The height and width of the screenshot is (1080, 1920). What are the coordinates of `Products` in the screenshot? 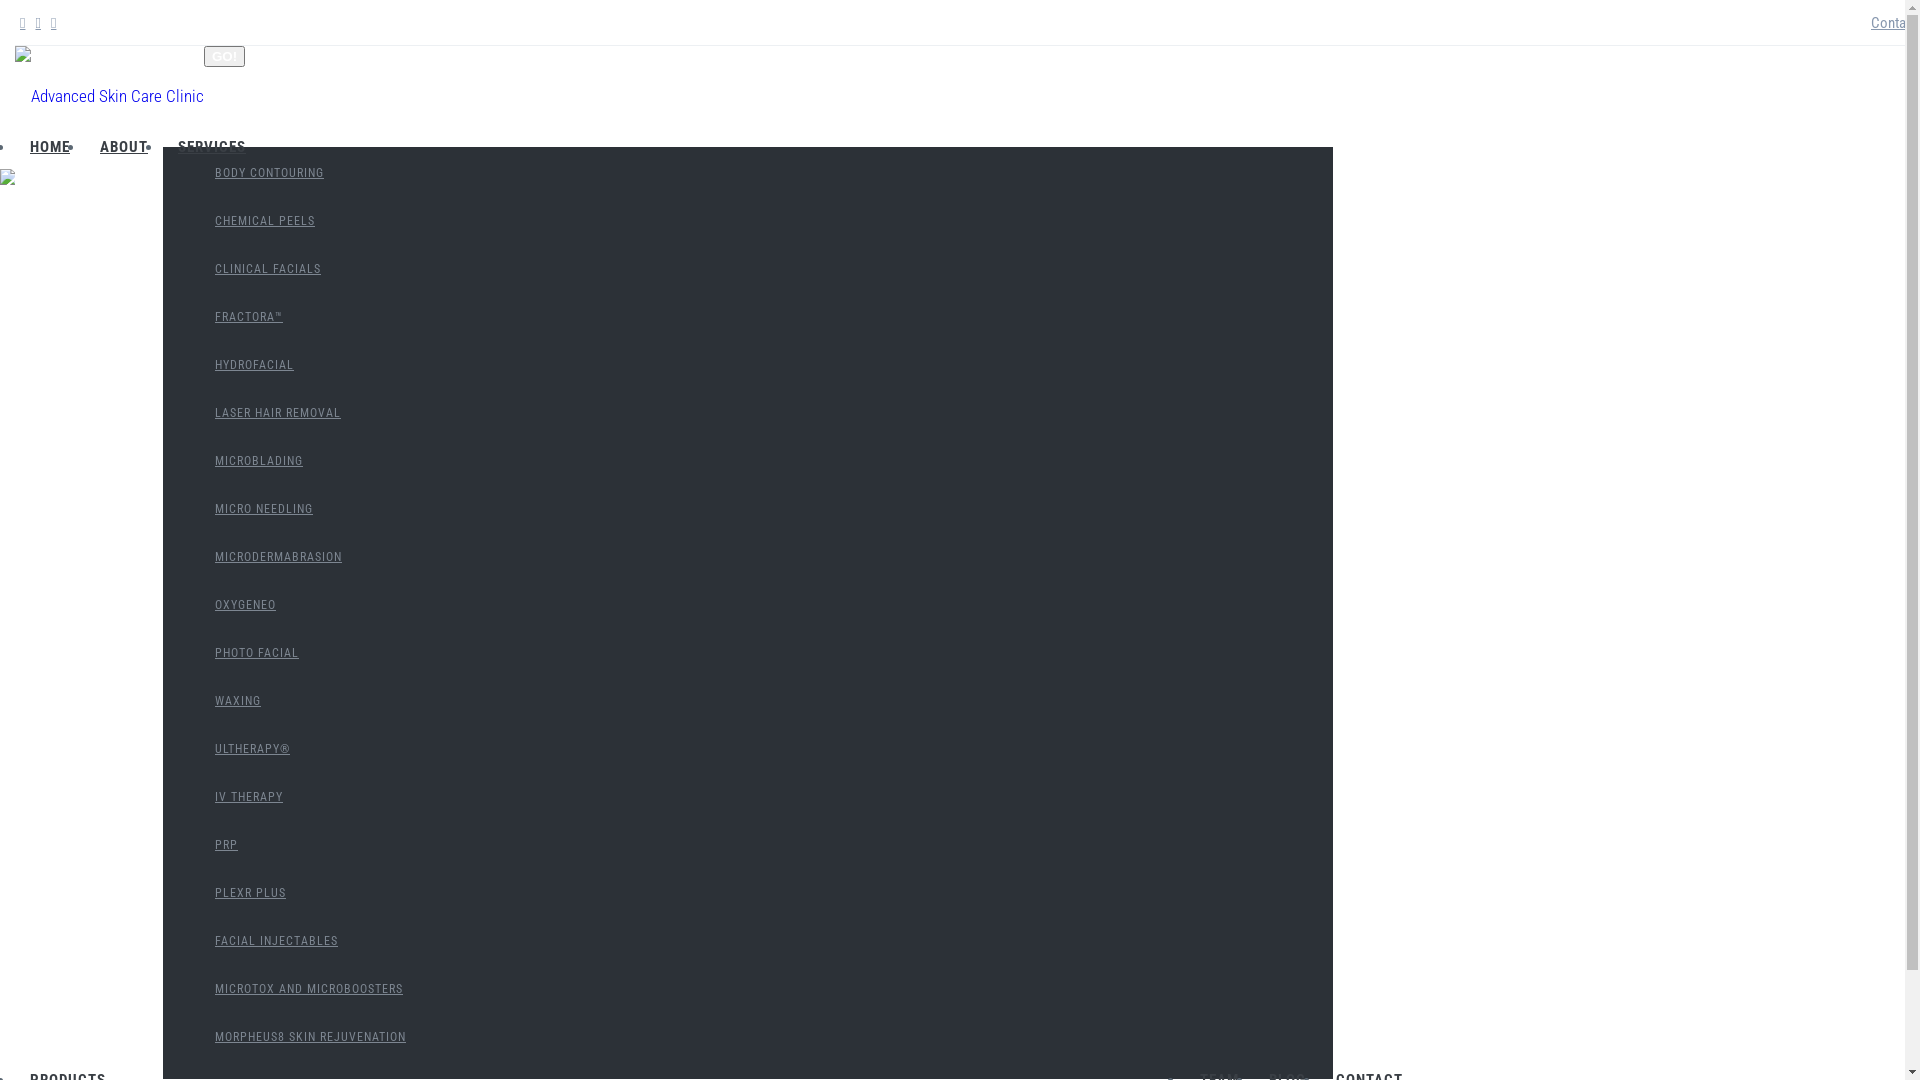 It's located at (44, 512).